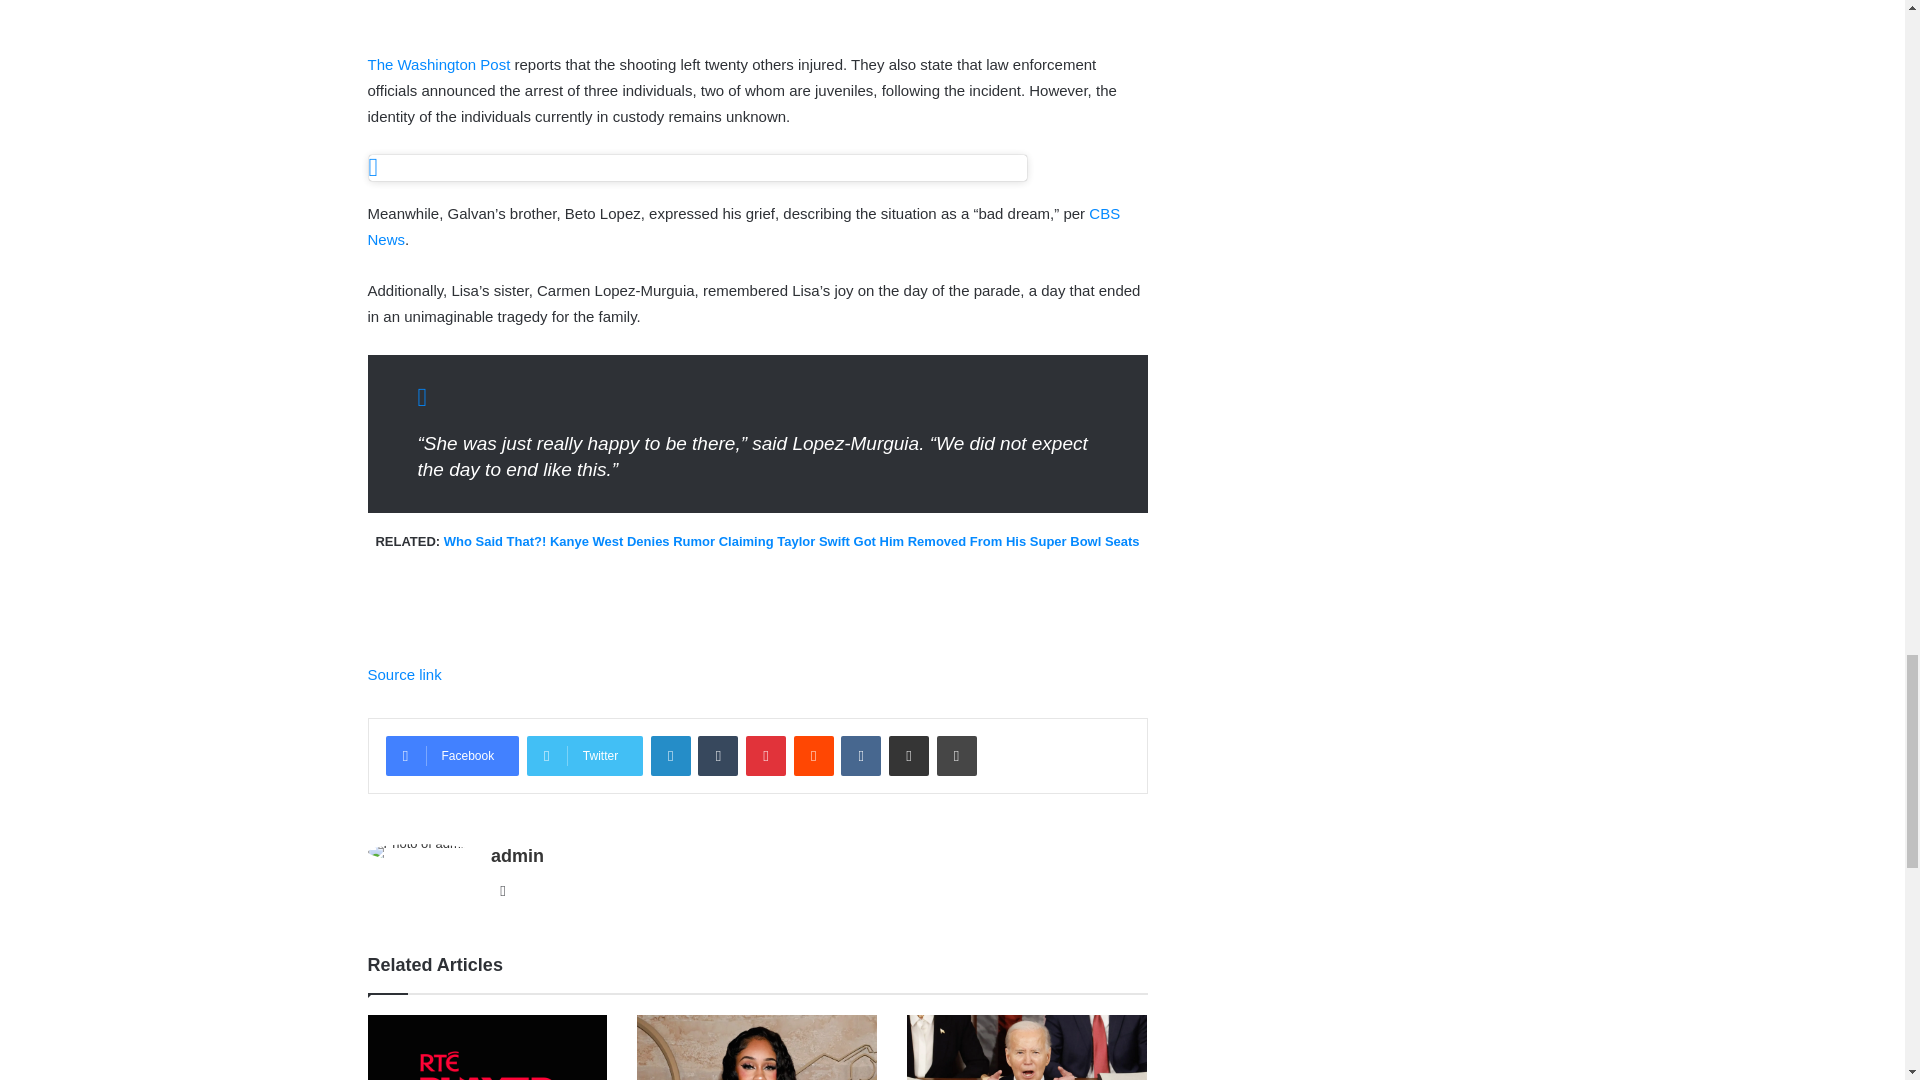 This screenshot has height=1080, width=1920. What do you see at coordinates (814, 756) in the screenshot?
I see `Reddit` at bounding box center [814, 756].